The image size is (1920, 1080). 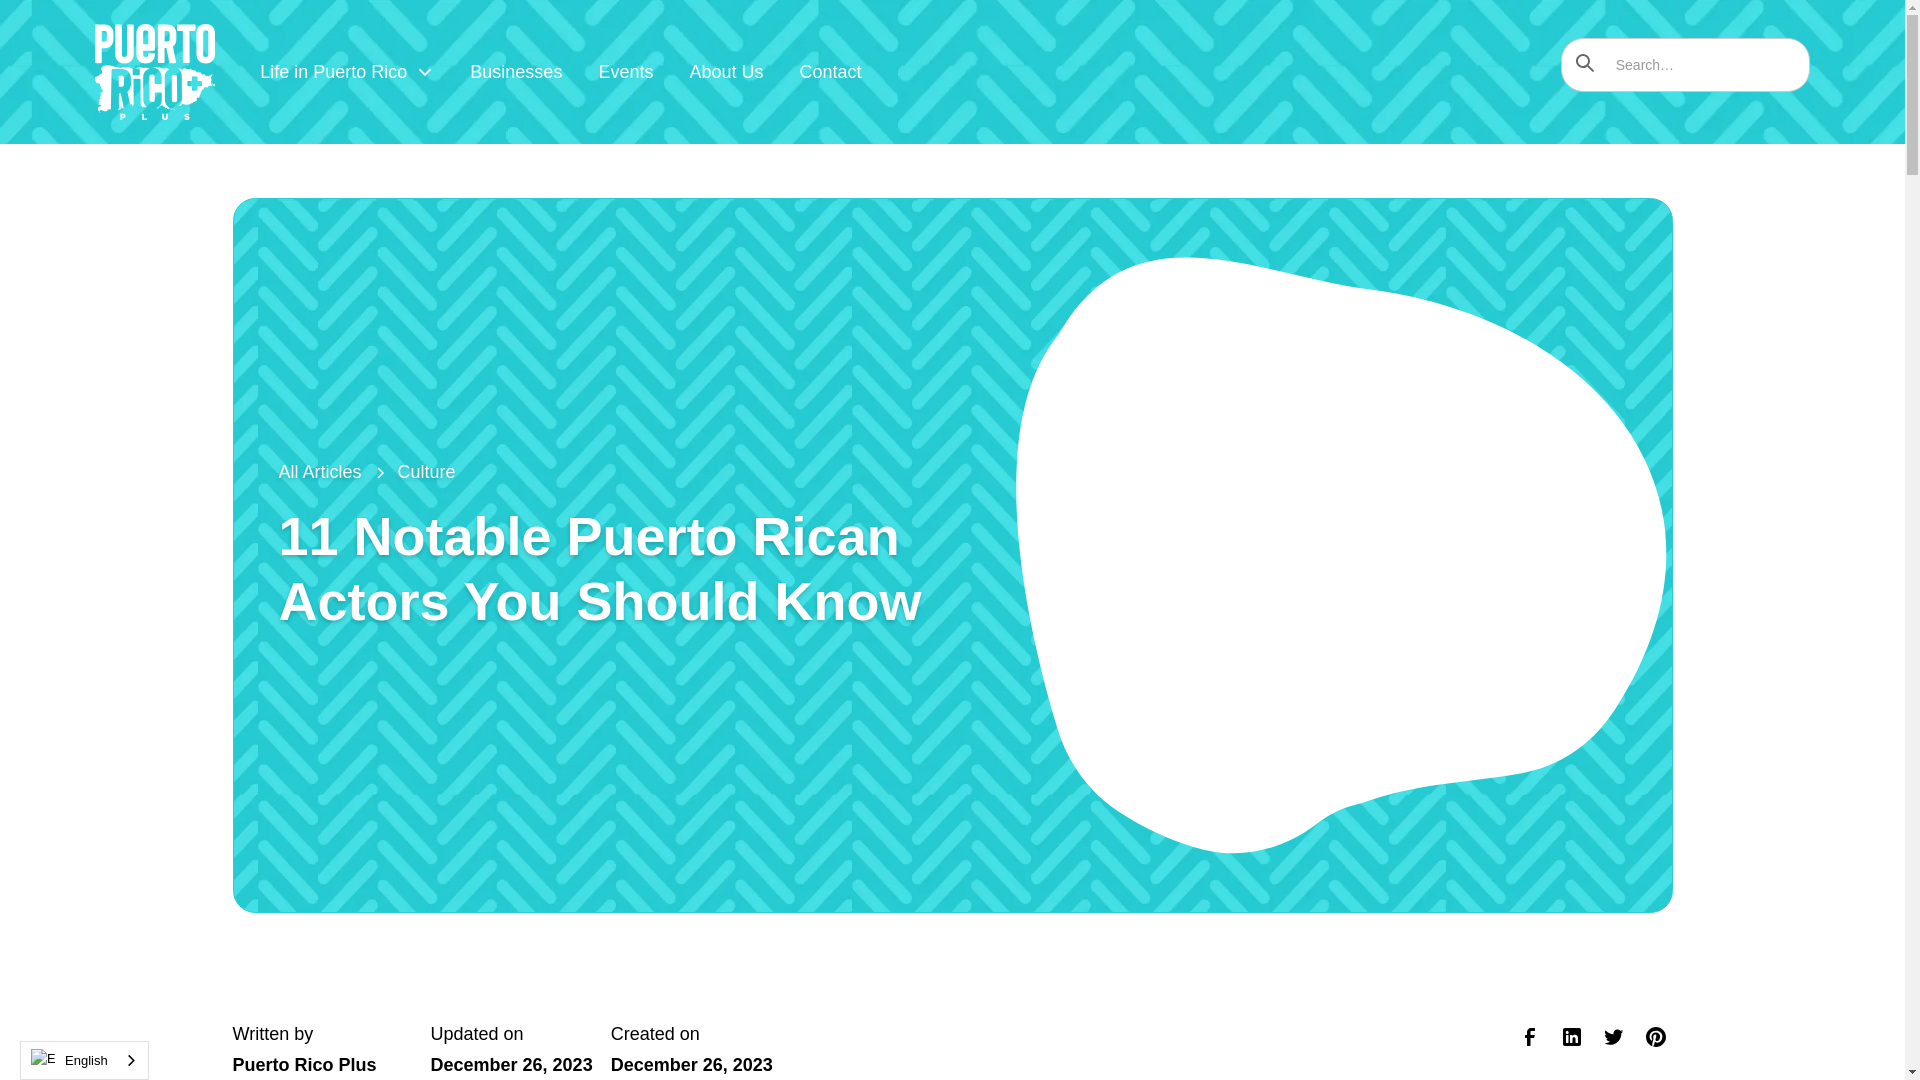 What do you see at coordinates (319, 472) in the screenshot?
I see `All Articles` at bounding box center [319, 472].